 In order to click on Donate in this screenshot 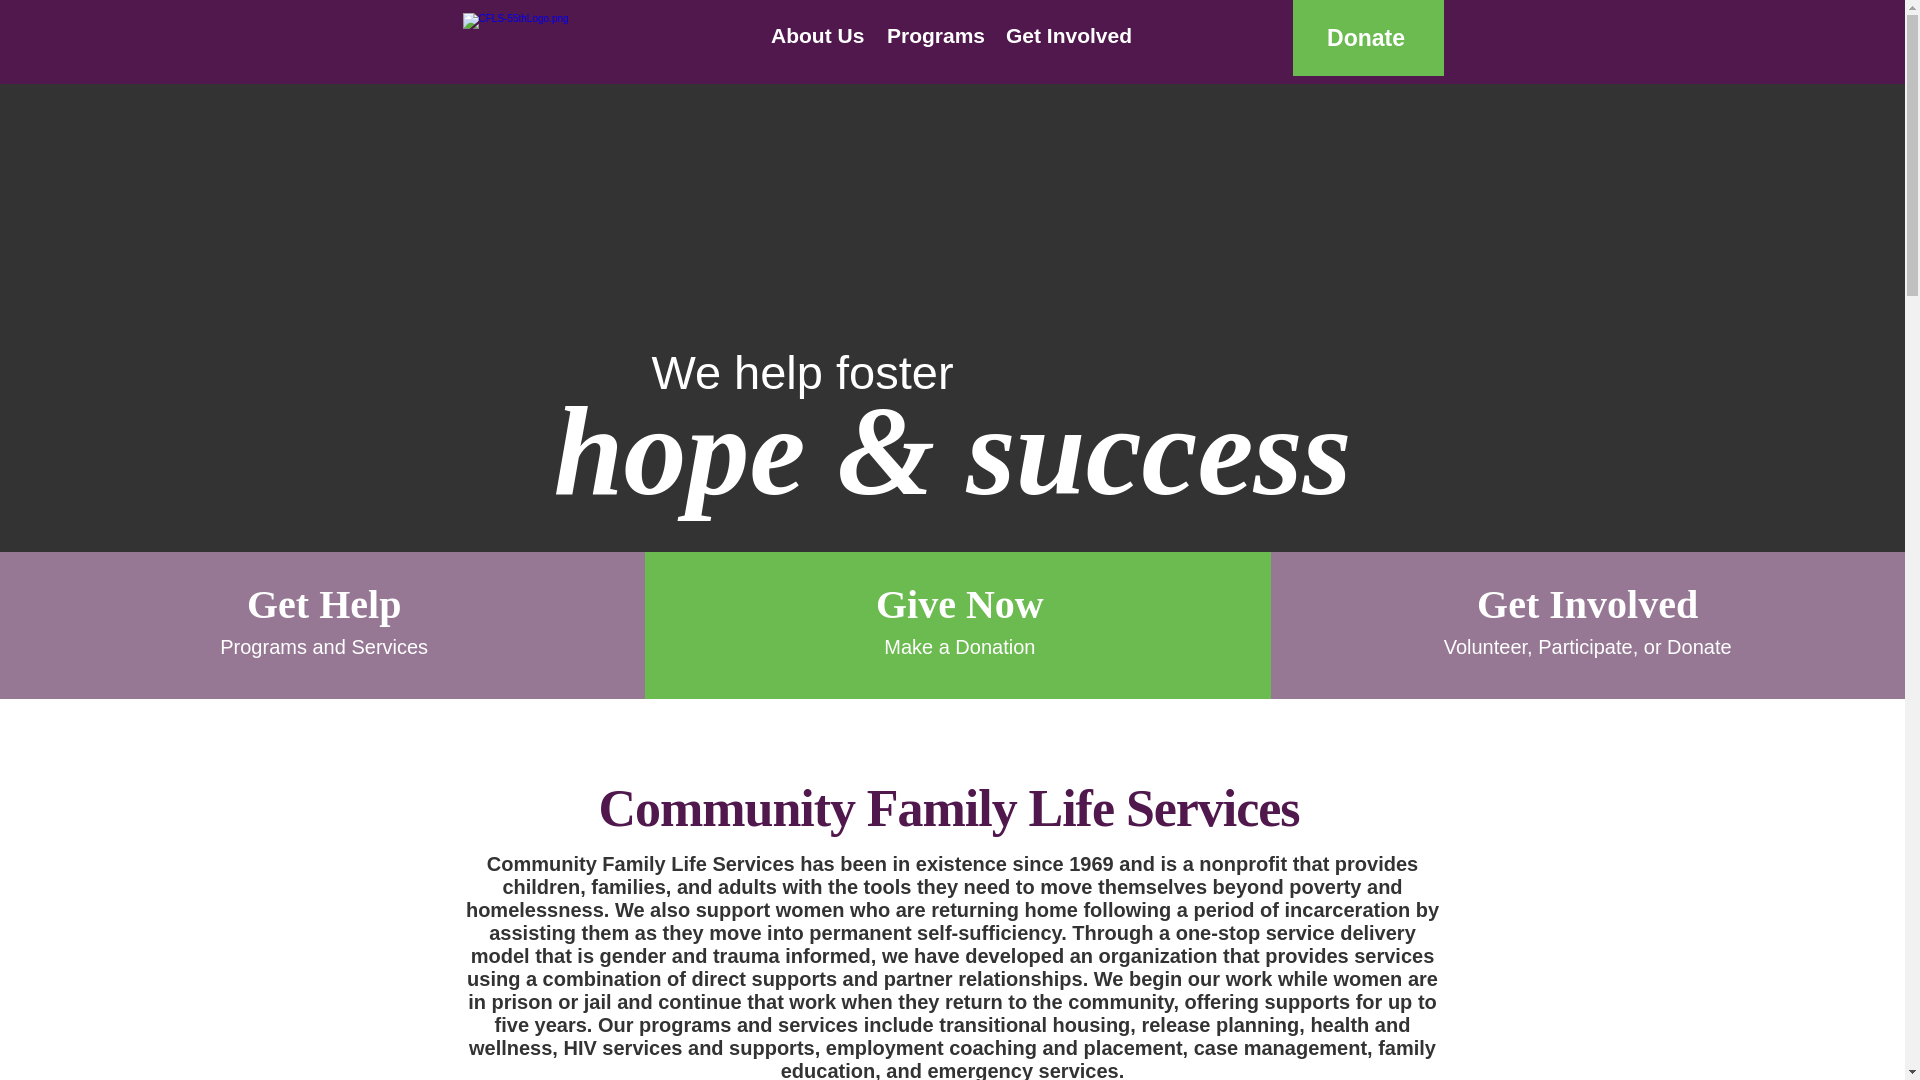, I will do `click(1368, 38)`.